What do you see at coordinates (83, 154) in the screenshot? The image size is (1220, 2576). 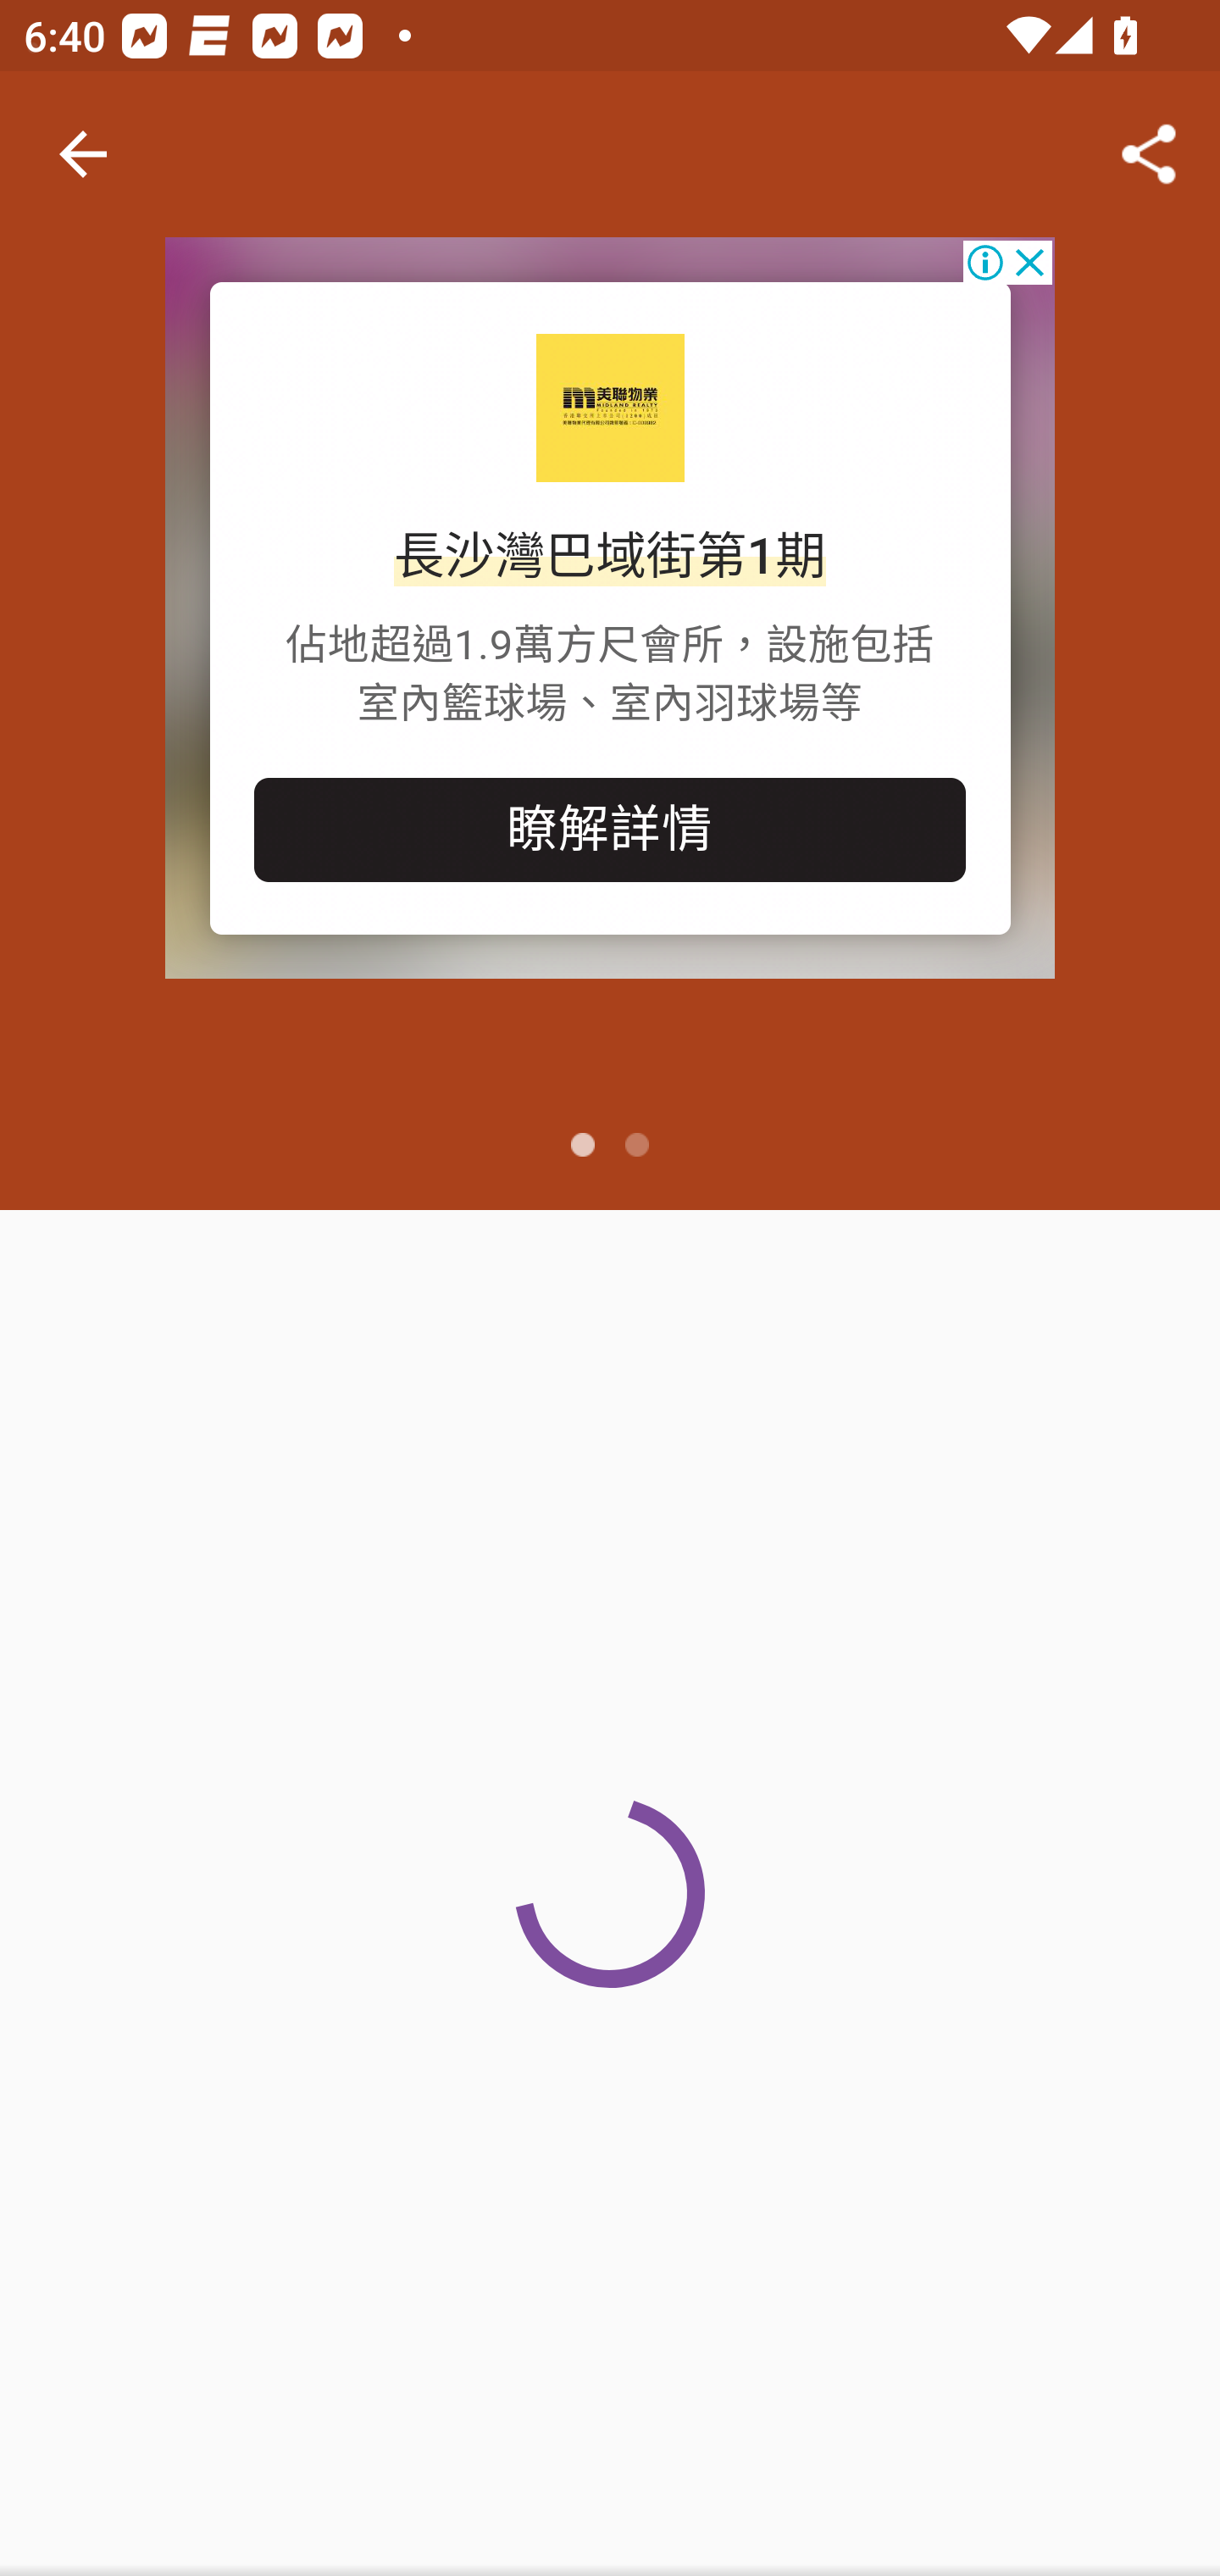 I see `Navigate up` at bounding box center [83, 154].